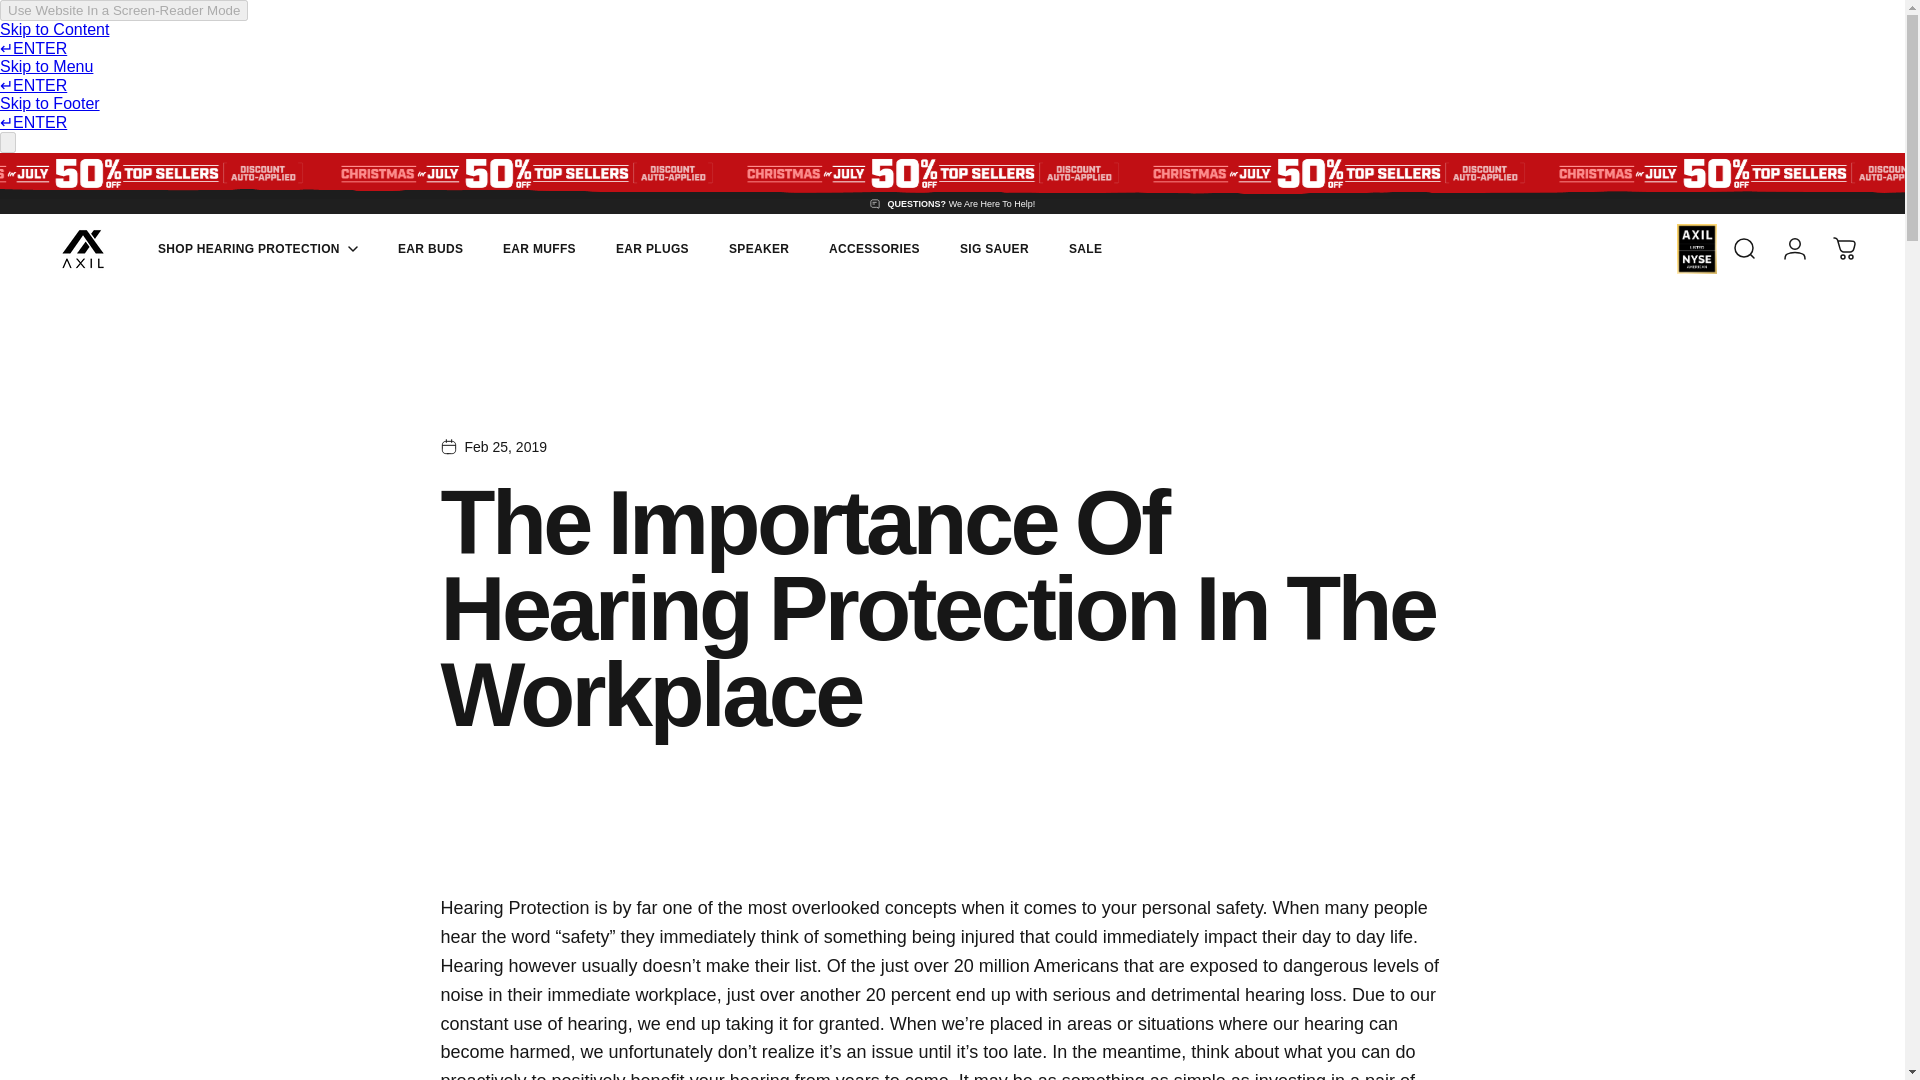 Image resolution: width=1920 pixels, height=1080 pixels. Describe the element at coordinates (82, 248) in the screenshot. I see `AXIL` at that location.